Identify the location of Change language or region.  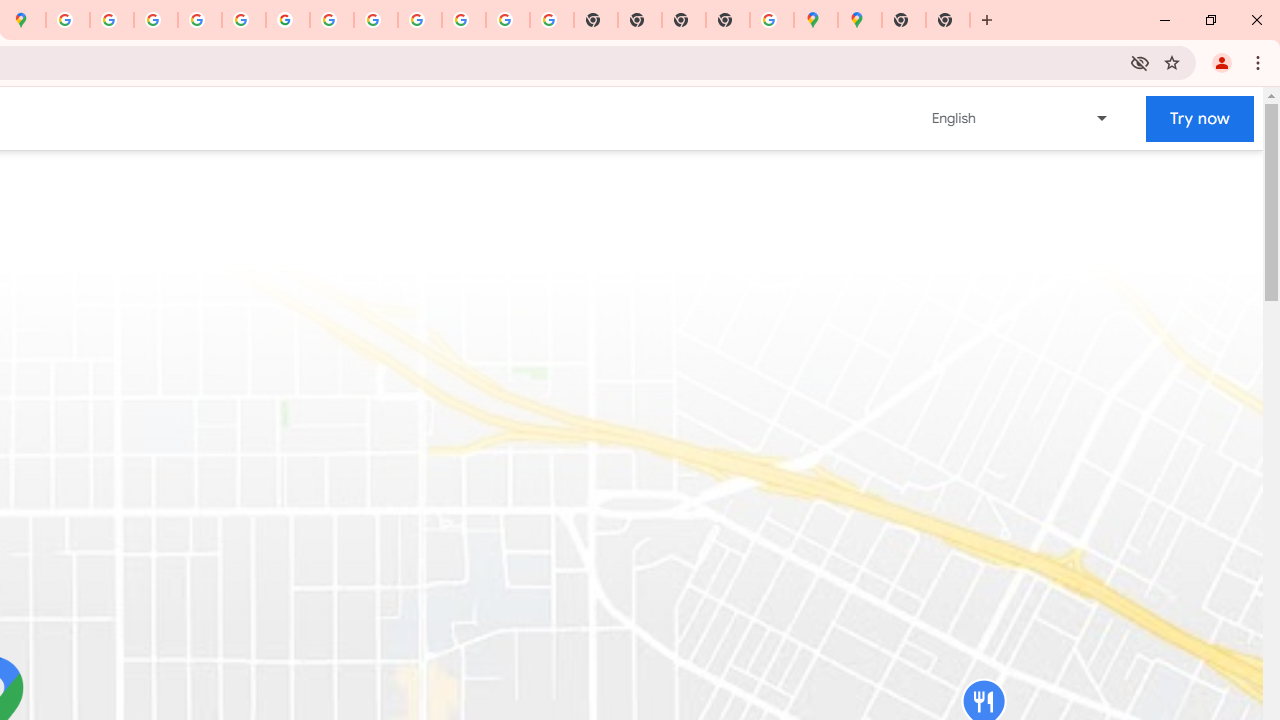
(1021, 118).